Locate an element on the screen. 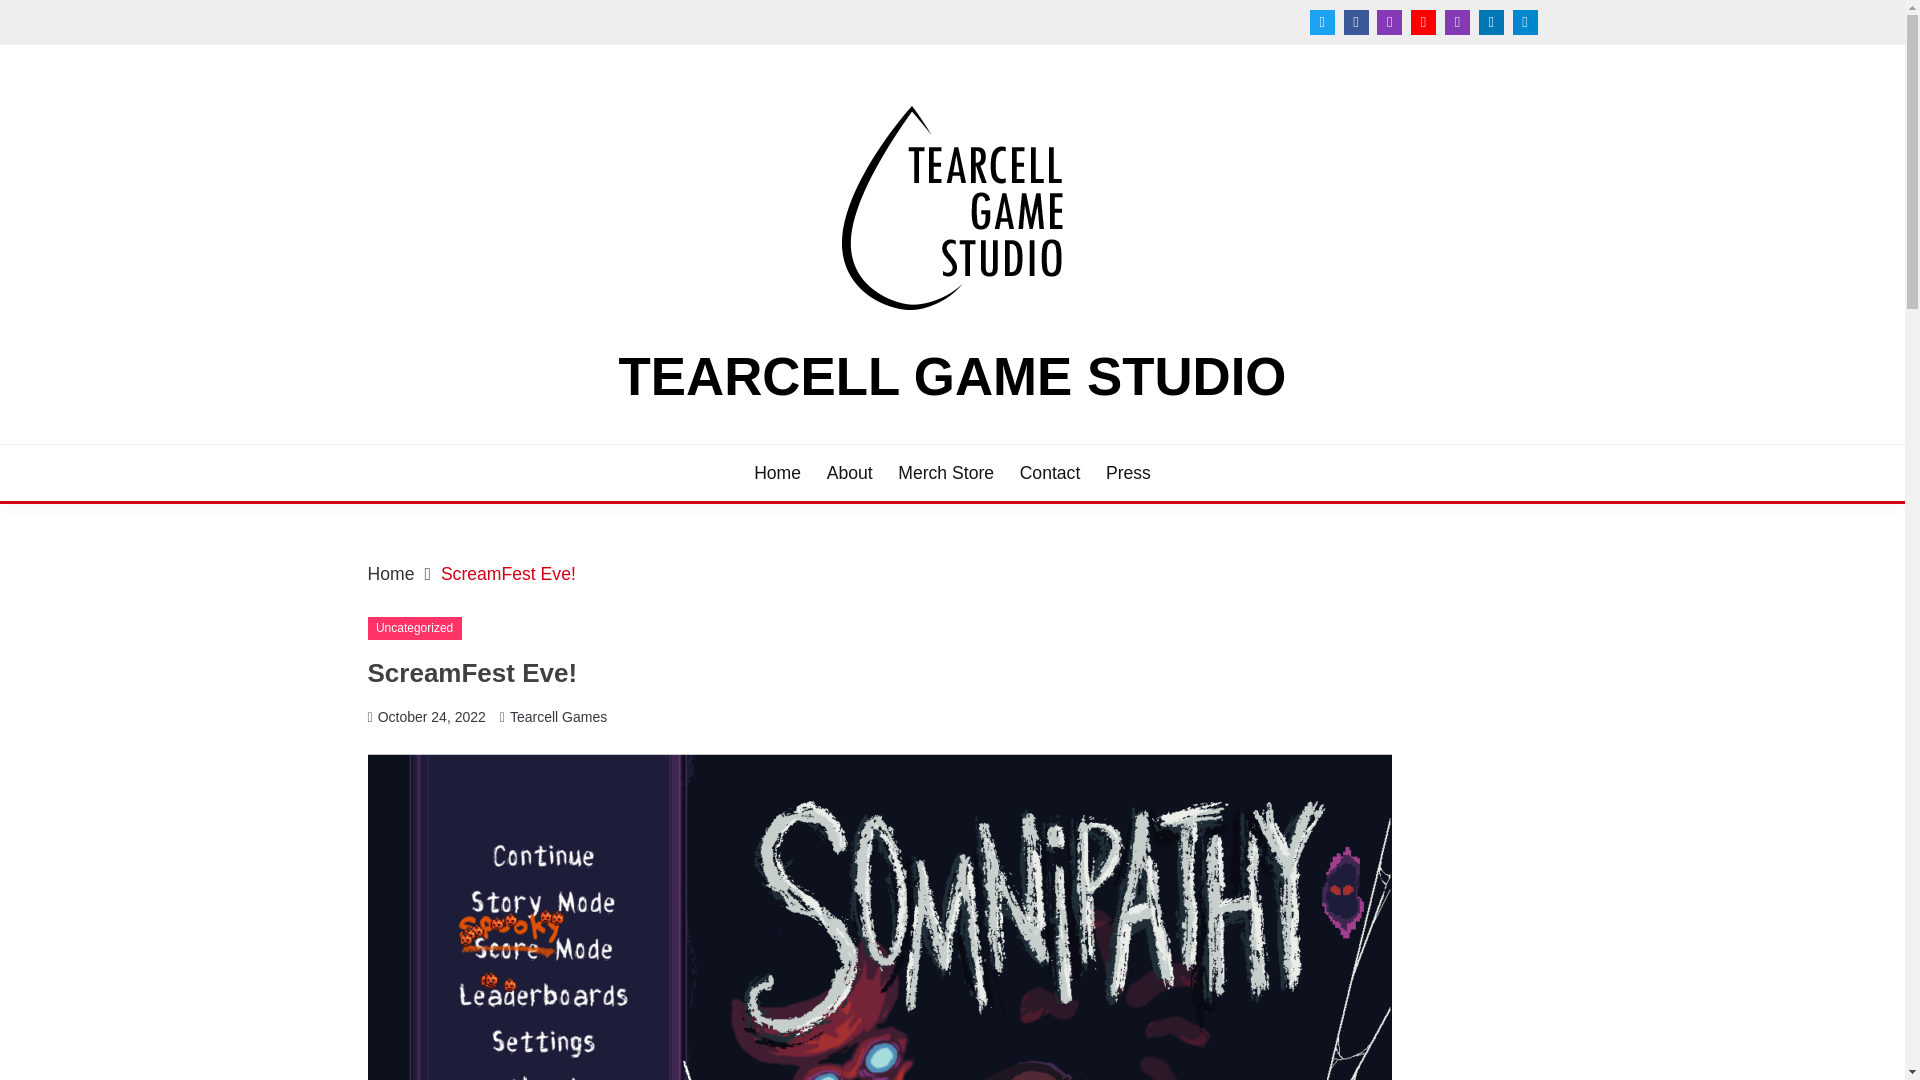 The height and width of the screenshot is (1080, 1920). Tearcell Games is located at coordinates (558, 716).